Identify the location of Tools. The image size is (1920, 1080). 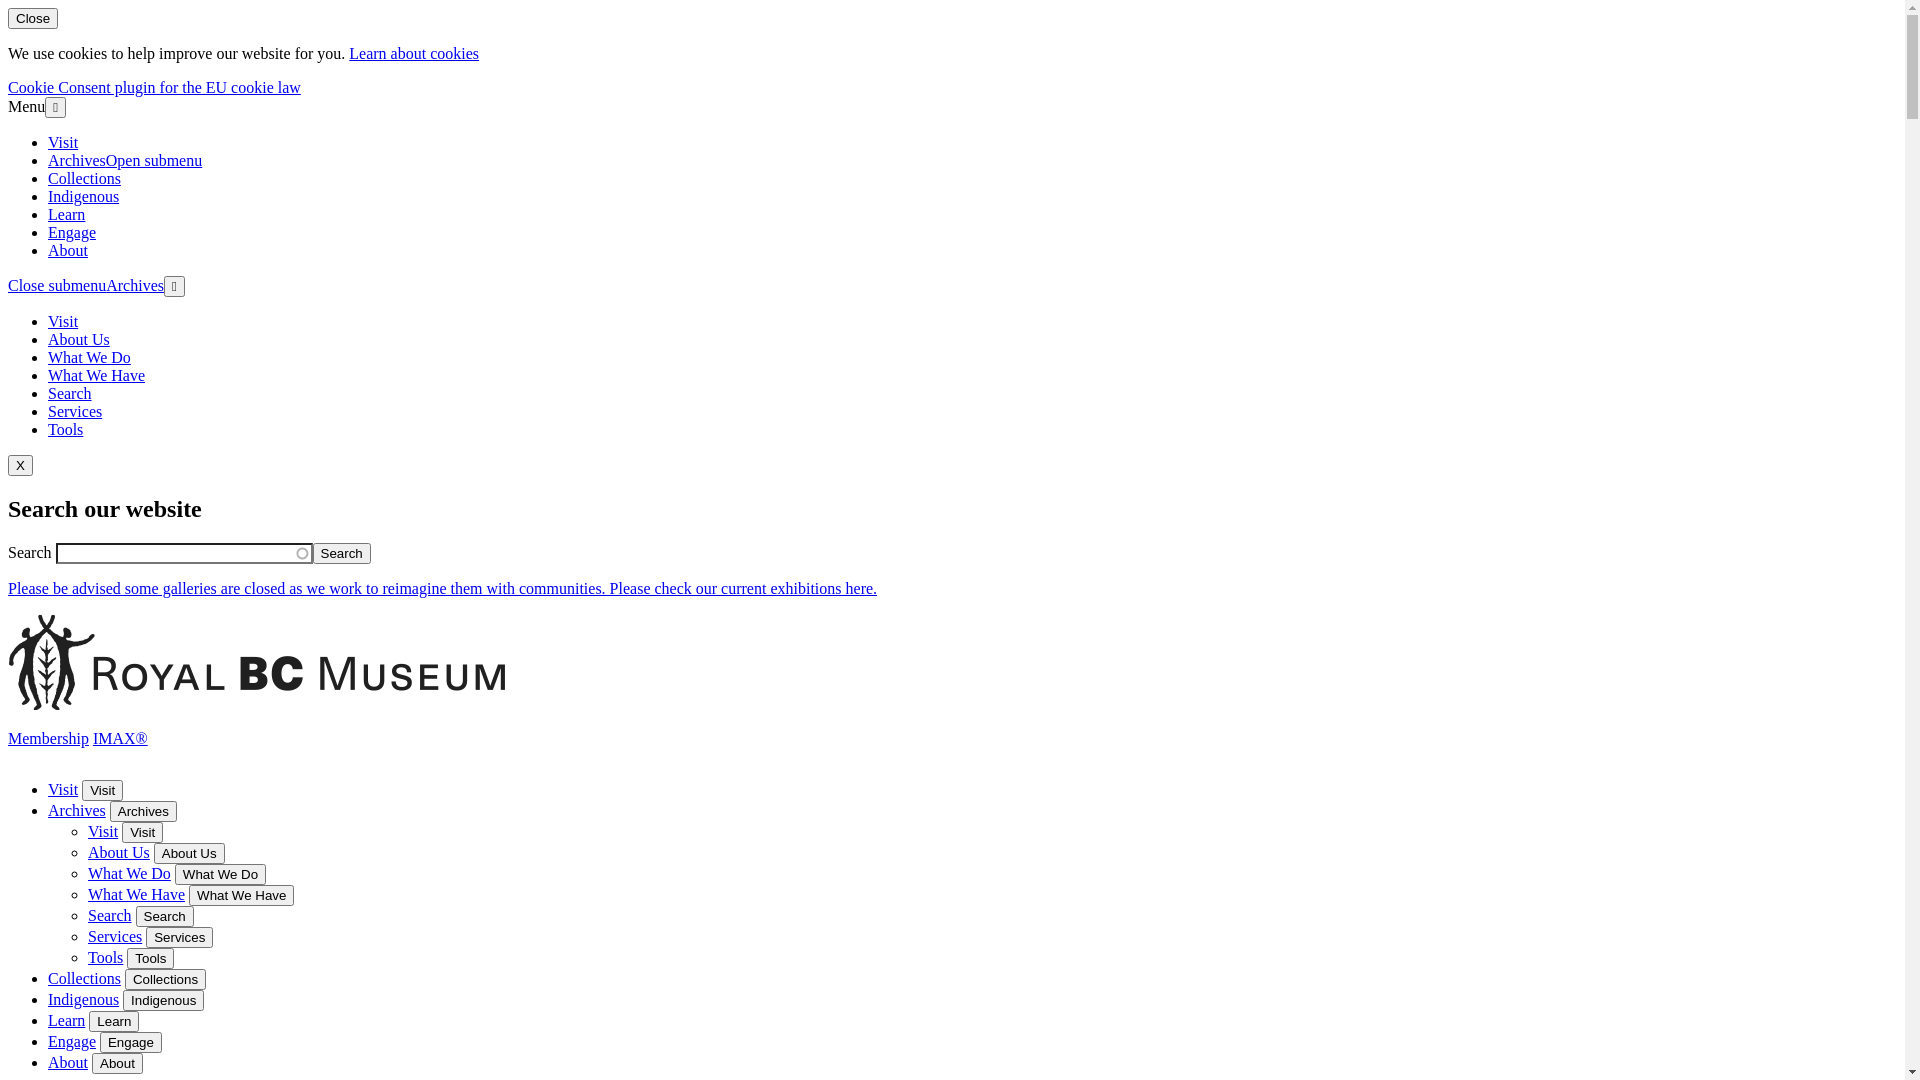
(66, 430).